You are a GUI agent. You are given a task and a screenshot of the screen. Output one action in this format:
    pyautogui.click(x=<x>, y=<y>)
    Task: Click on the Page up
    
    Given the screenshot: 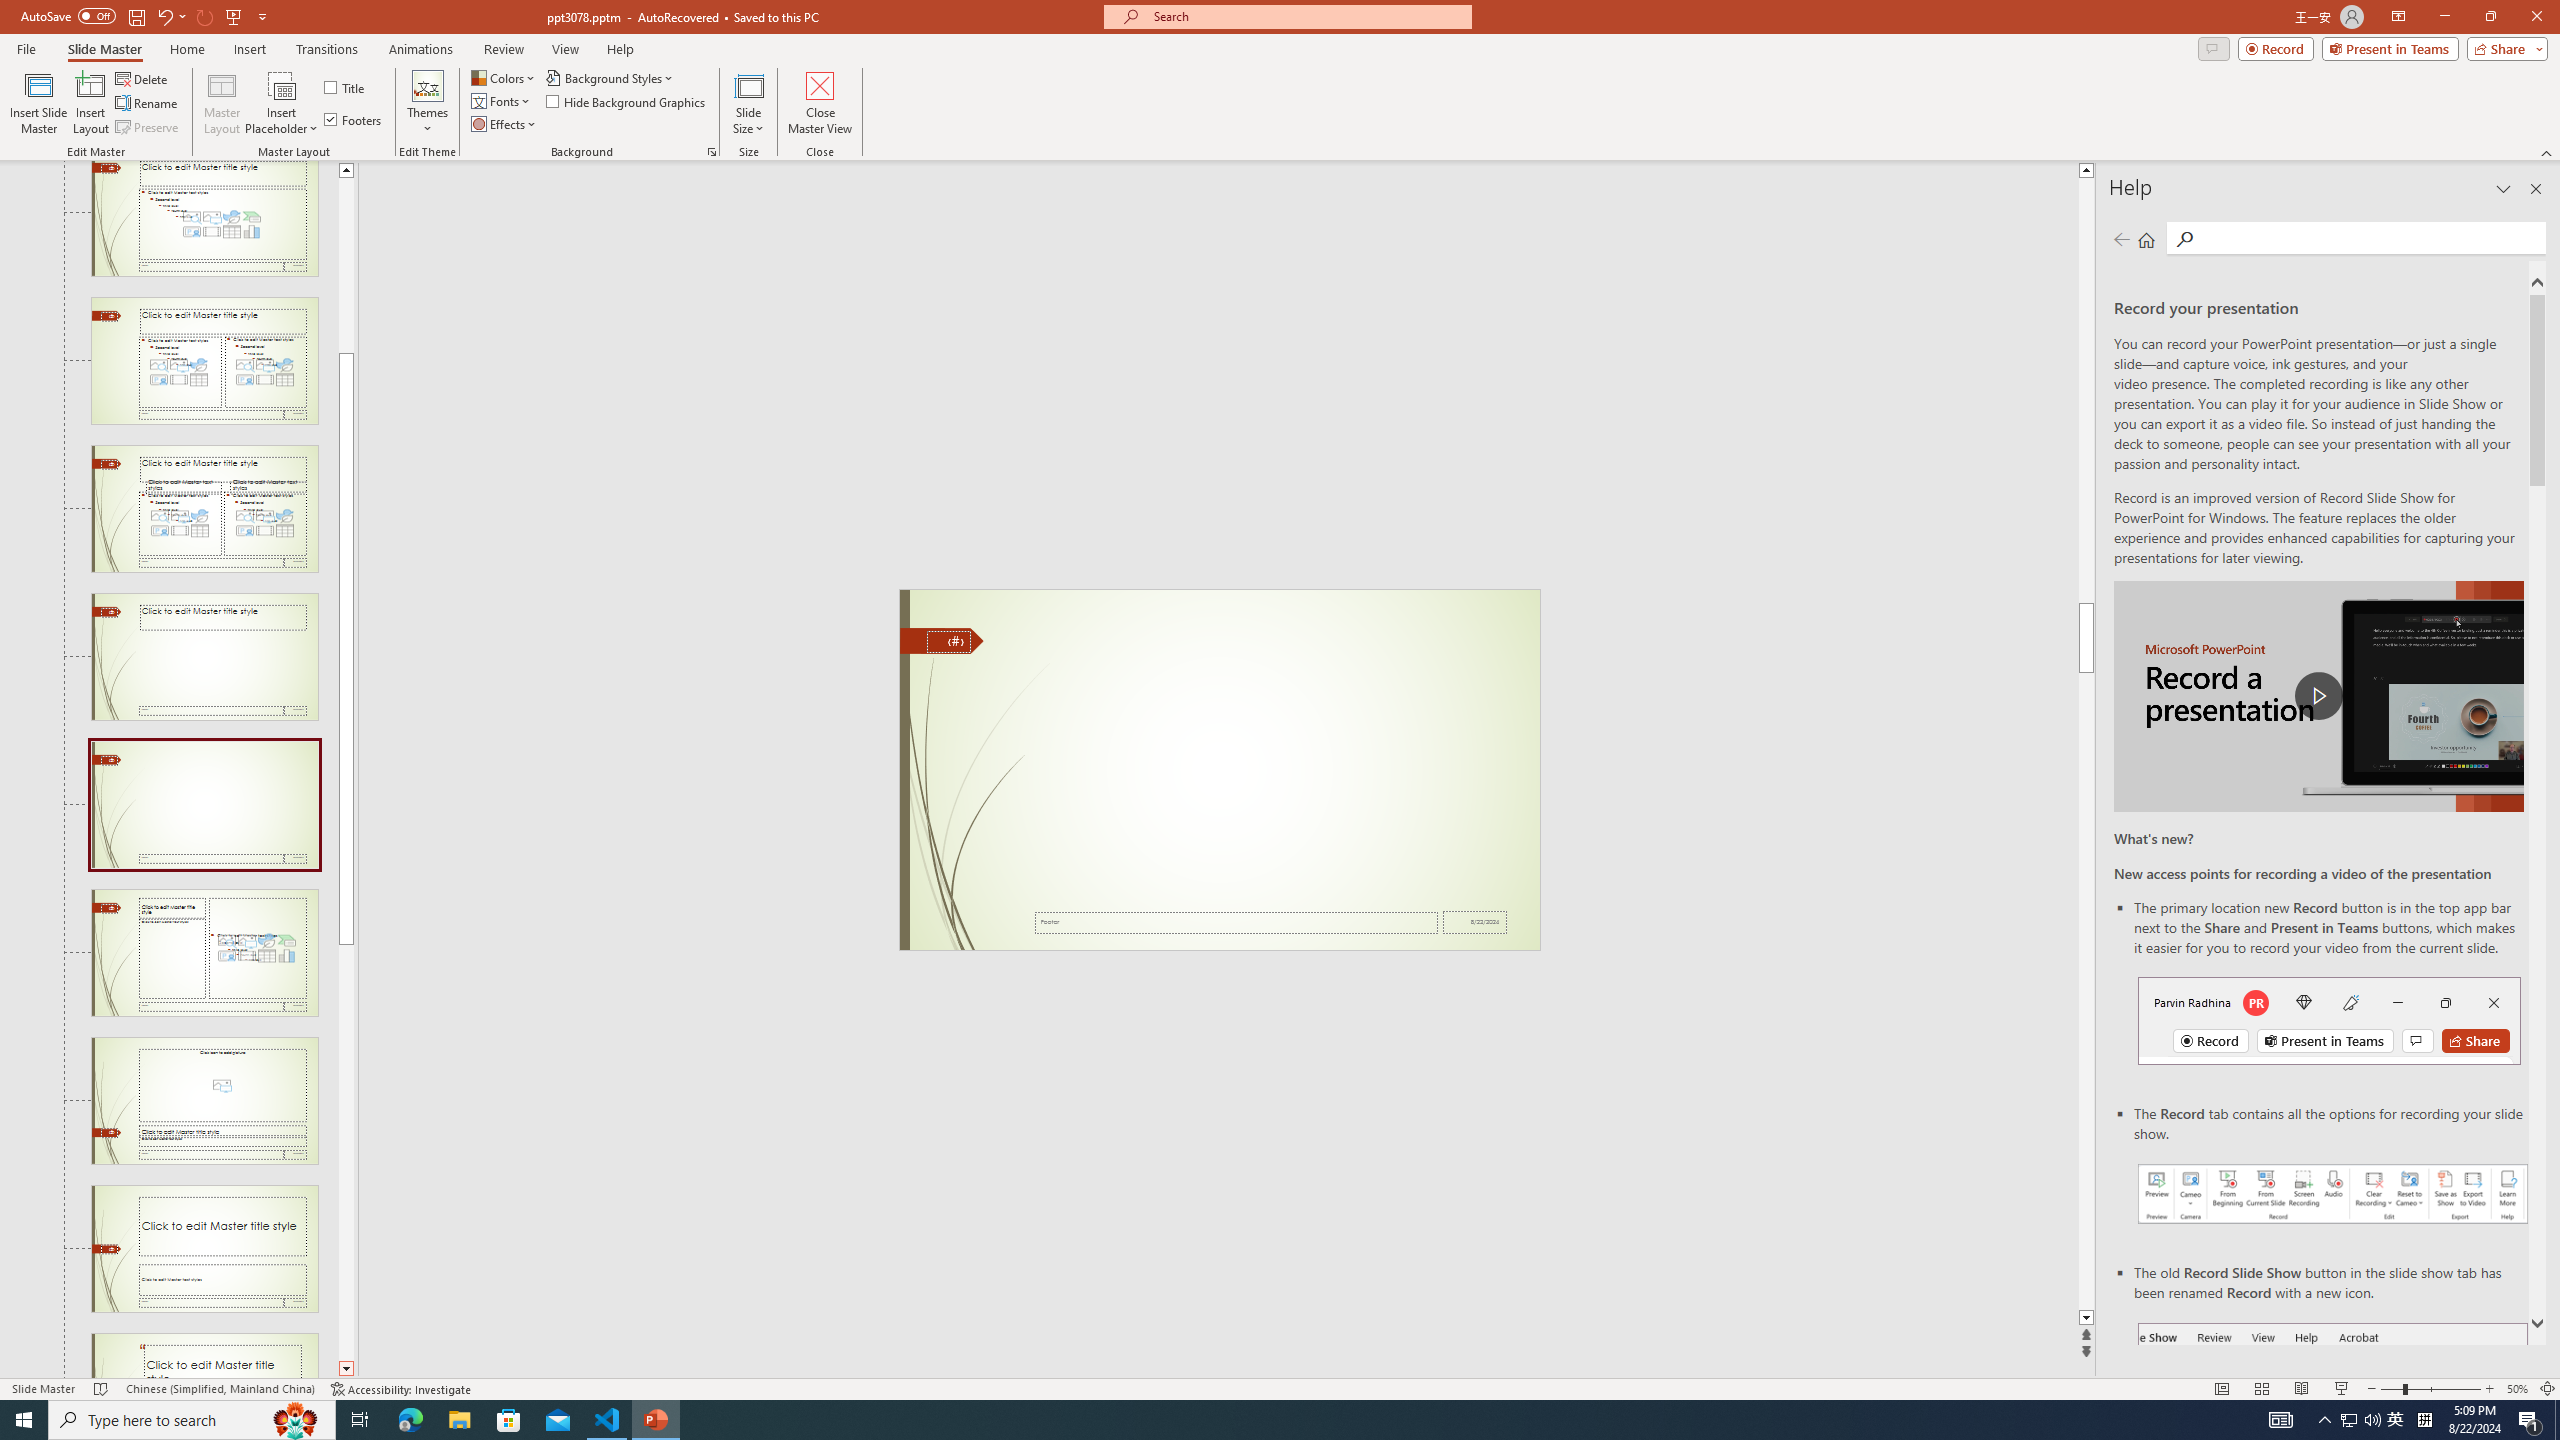 What is the action you would take?
    pyautogui.click(x=346, y=265)
    